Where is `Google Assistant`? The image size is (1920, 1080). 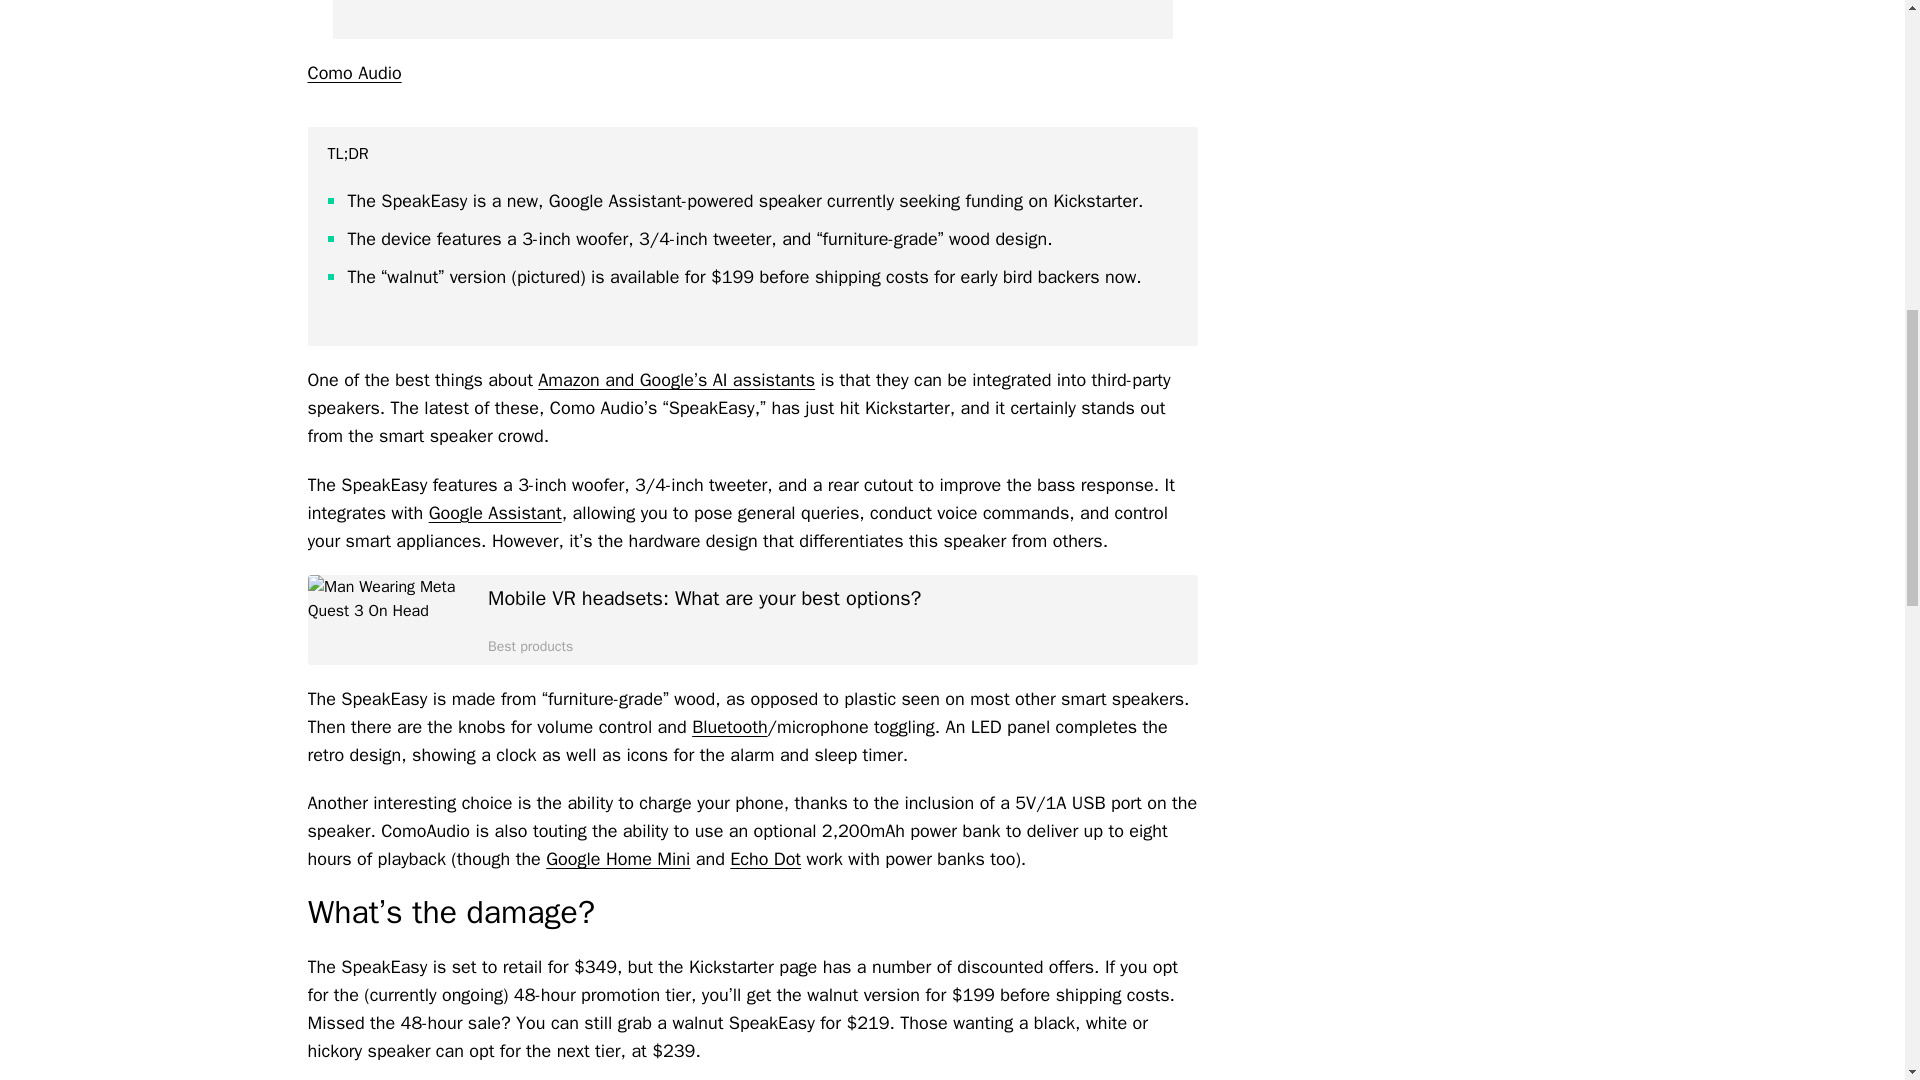
Google Assistant is located at coordinates (495, 512).